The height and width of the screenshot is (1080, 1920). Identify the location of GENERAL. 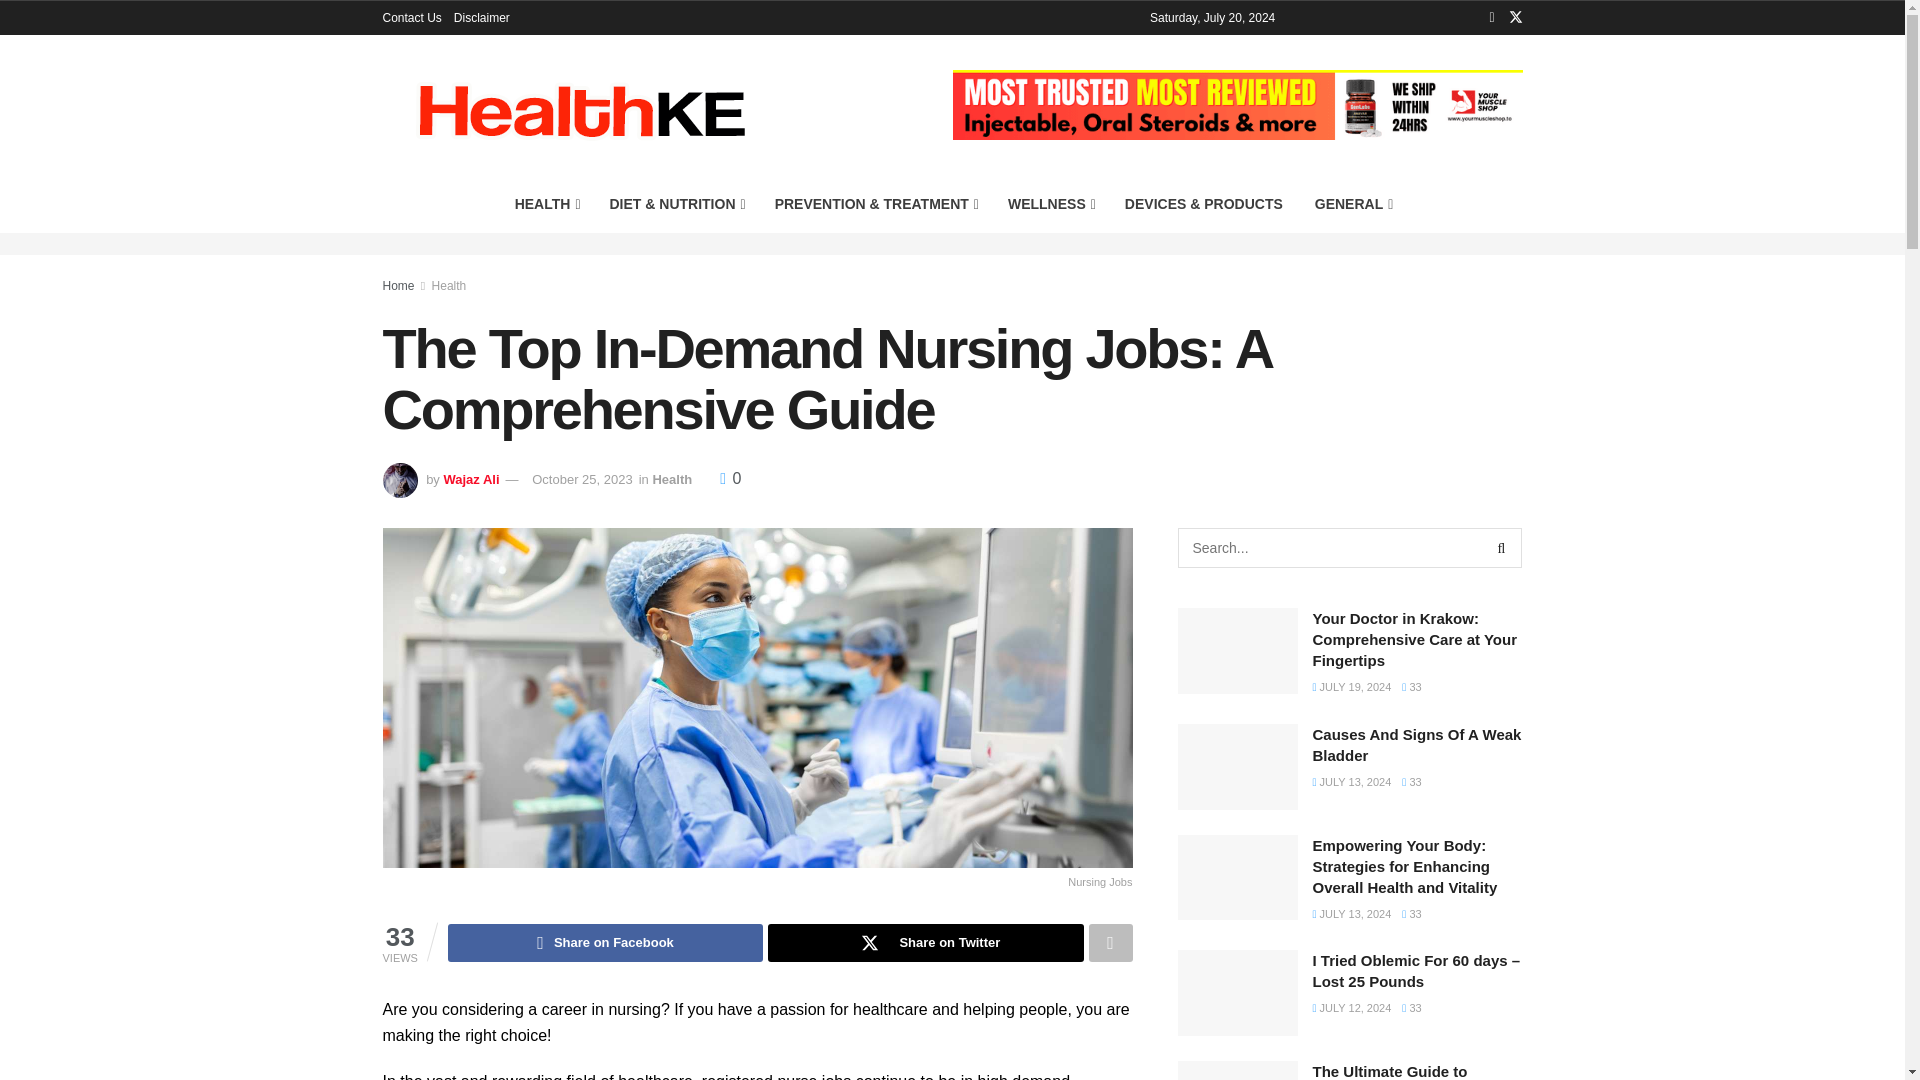
(1353, 204).